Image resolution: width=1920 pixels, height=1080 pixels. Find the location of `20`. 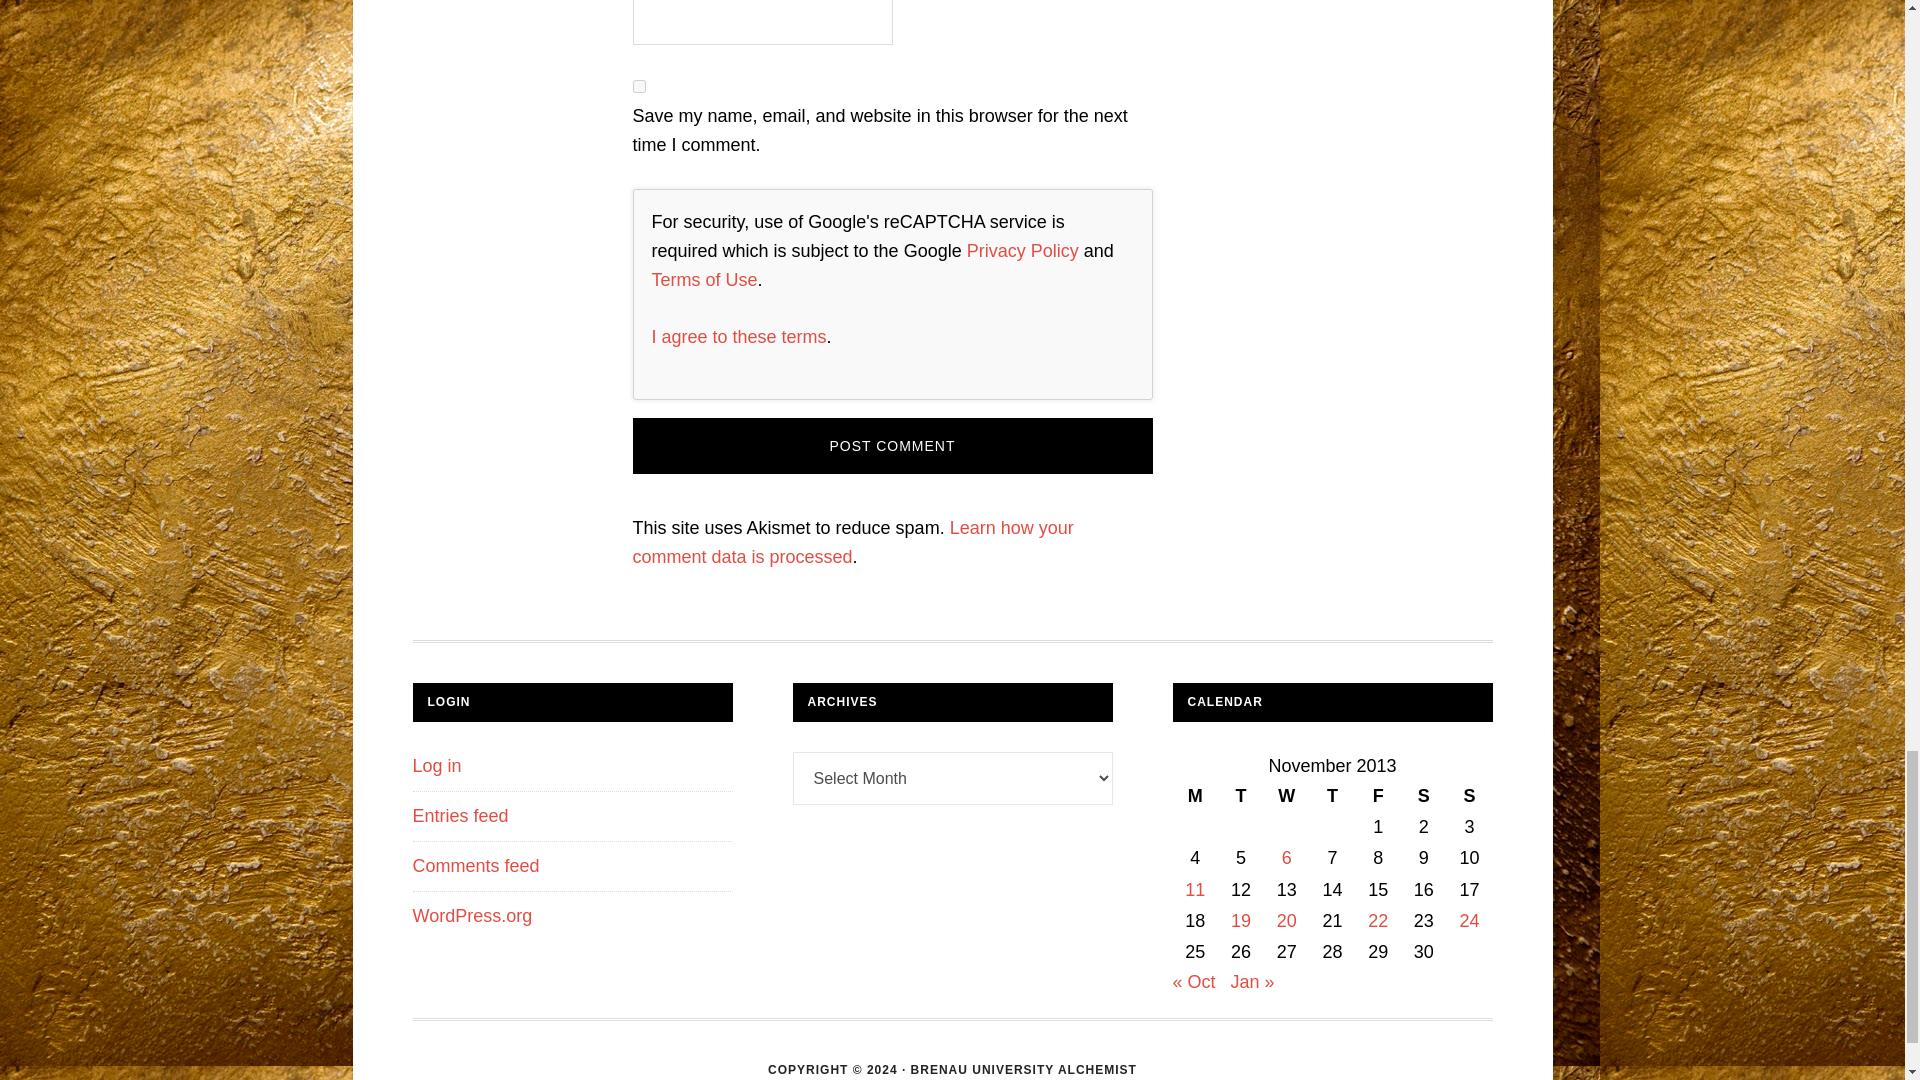

20 is located at coordinates (1286, 920).